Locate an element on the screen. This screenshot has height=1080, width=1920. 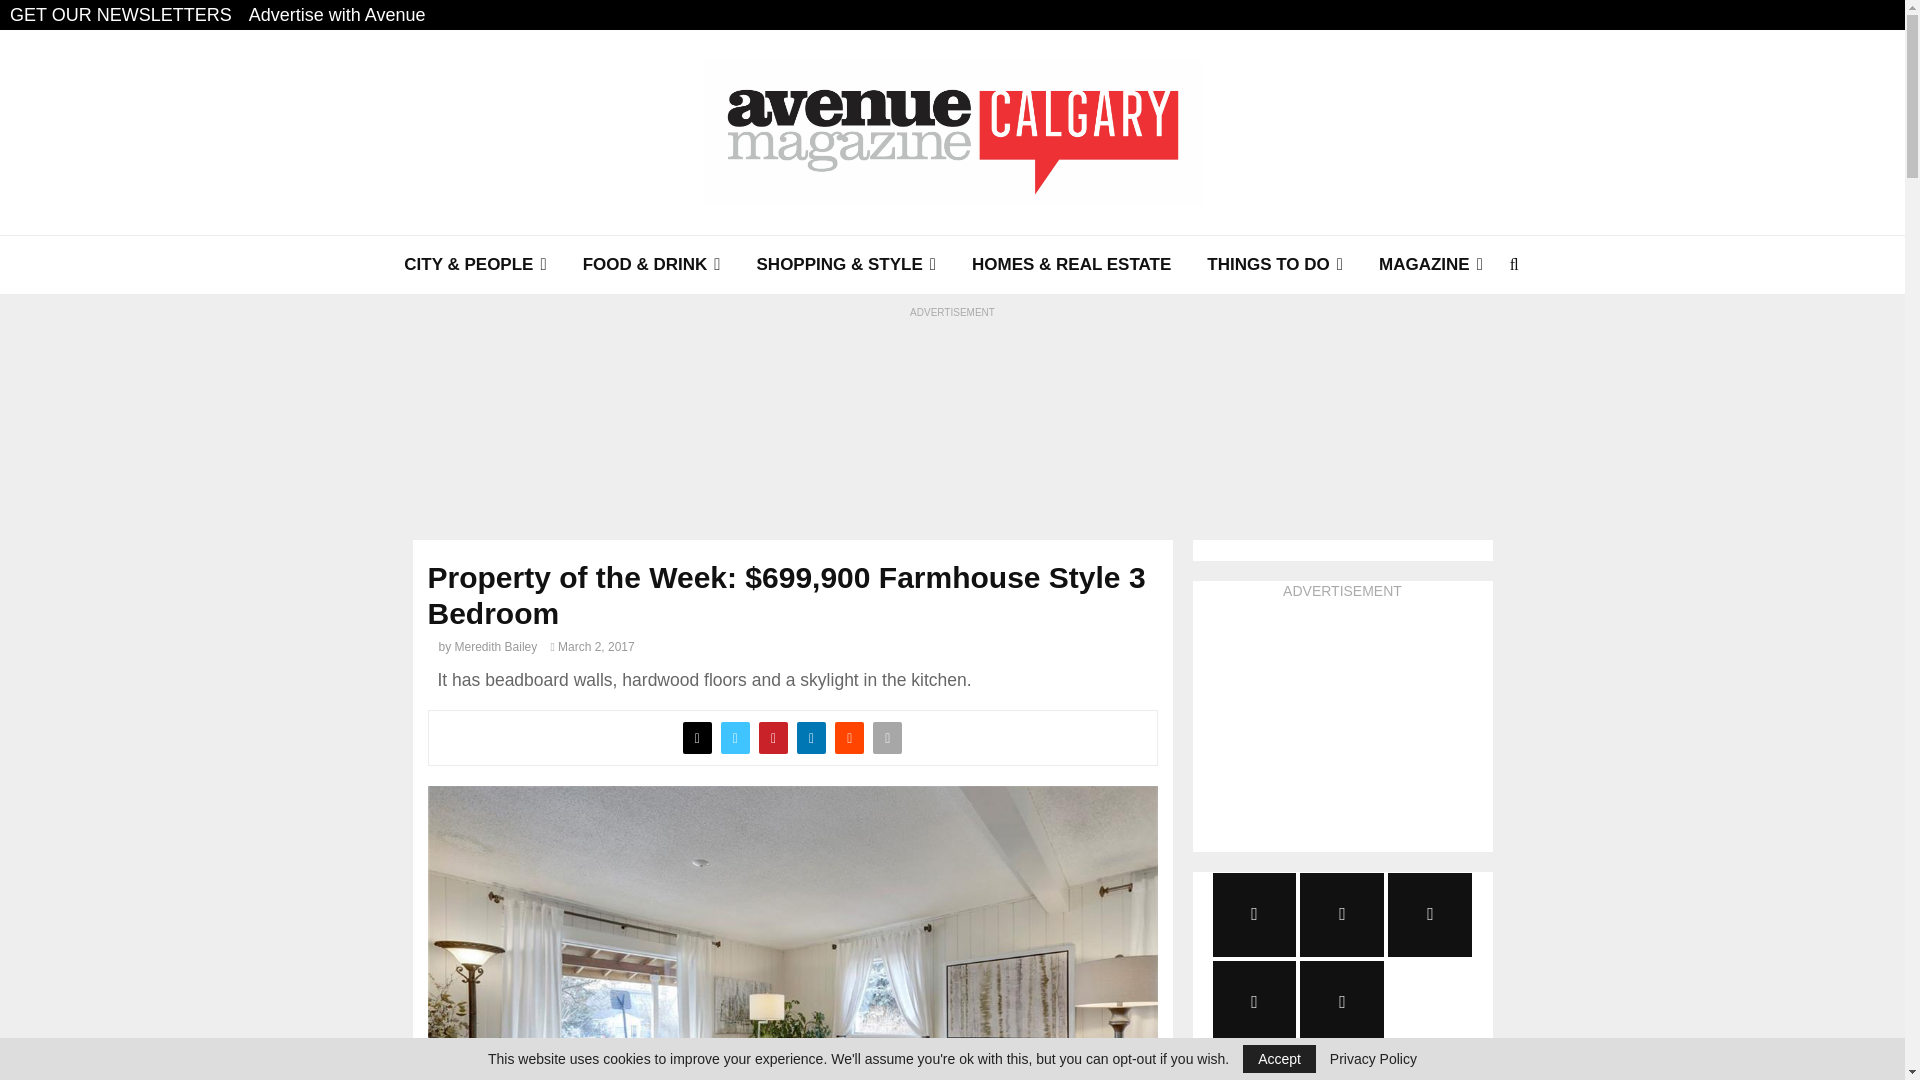
GET OUR NEWSLETTERS is located at coordinates (120, 15).